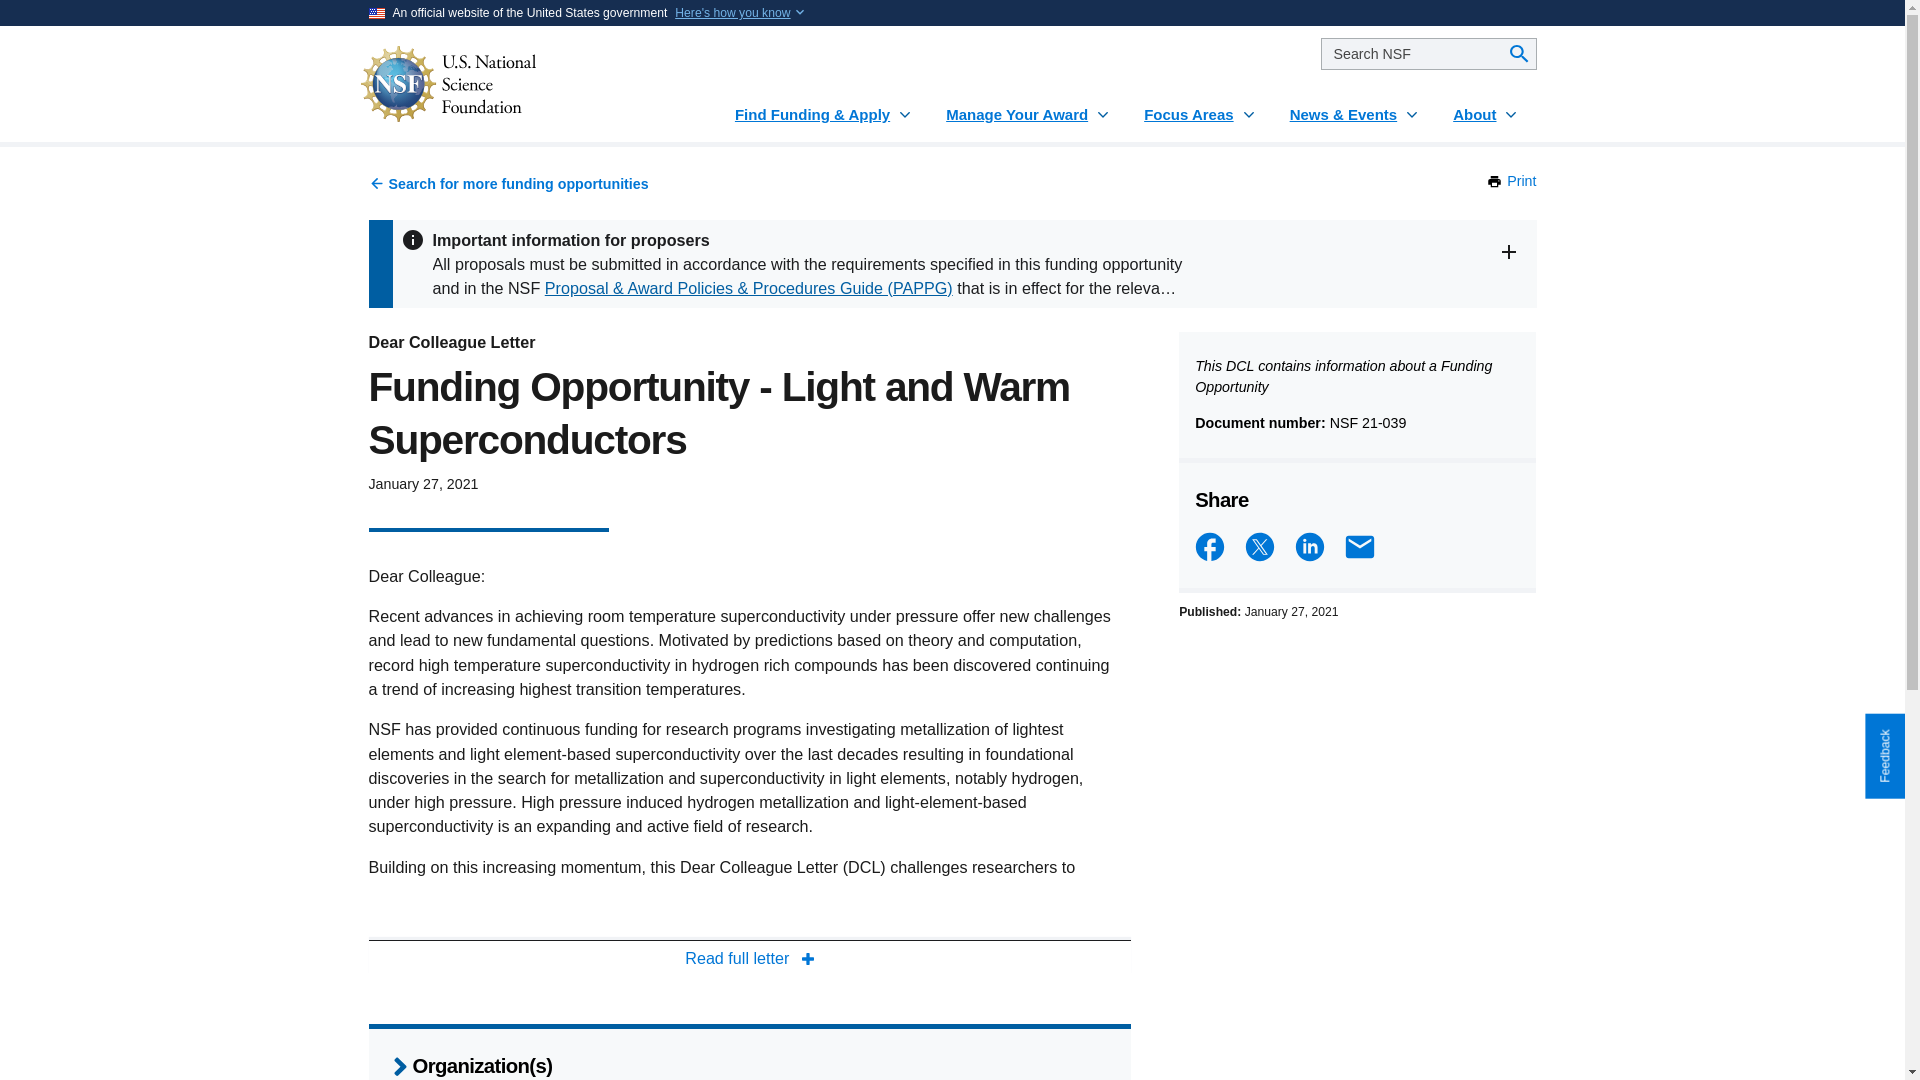  I want to click on Facebook, so click(1428, 54).